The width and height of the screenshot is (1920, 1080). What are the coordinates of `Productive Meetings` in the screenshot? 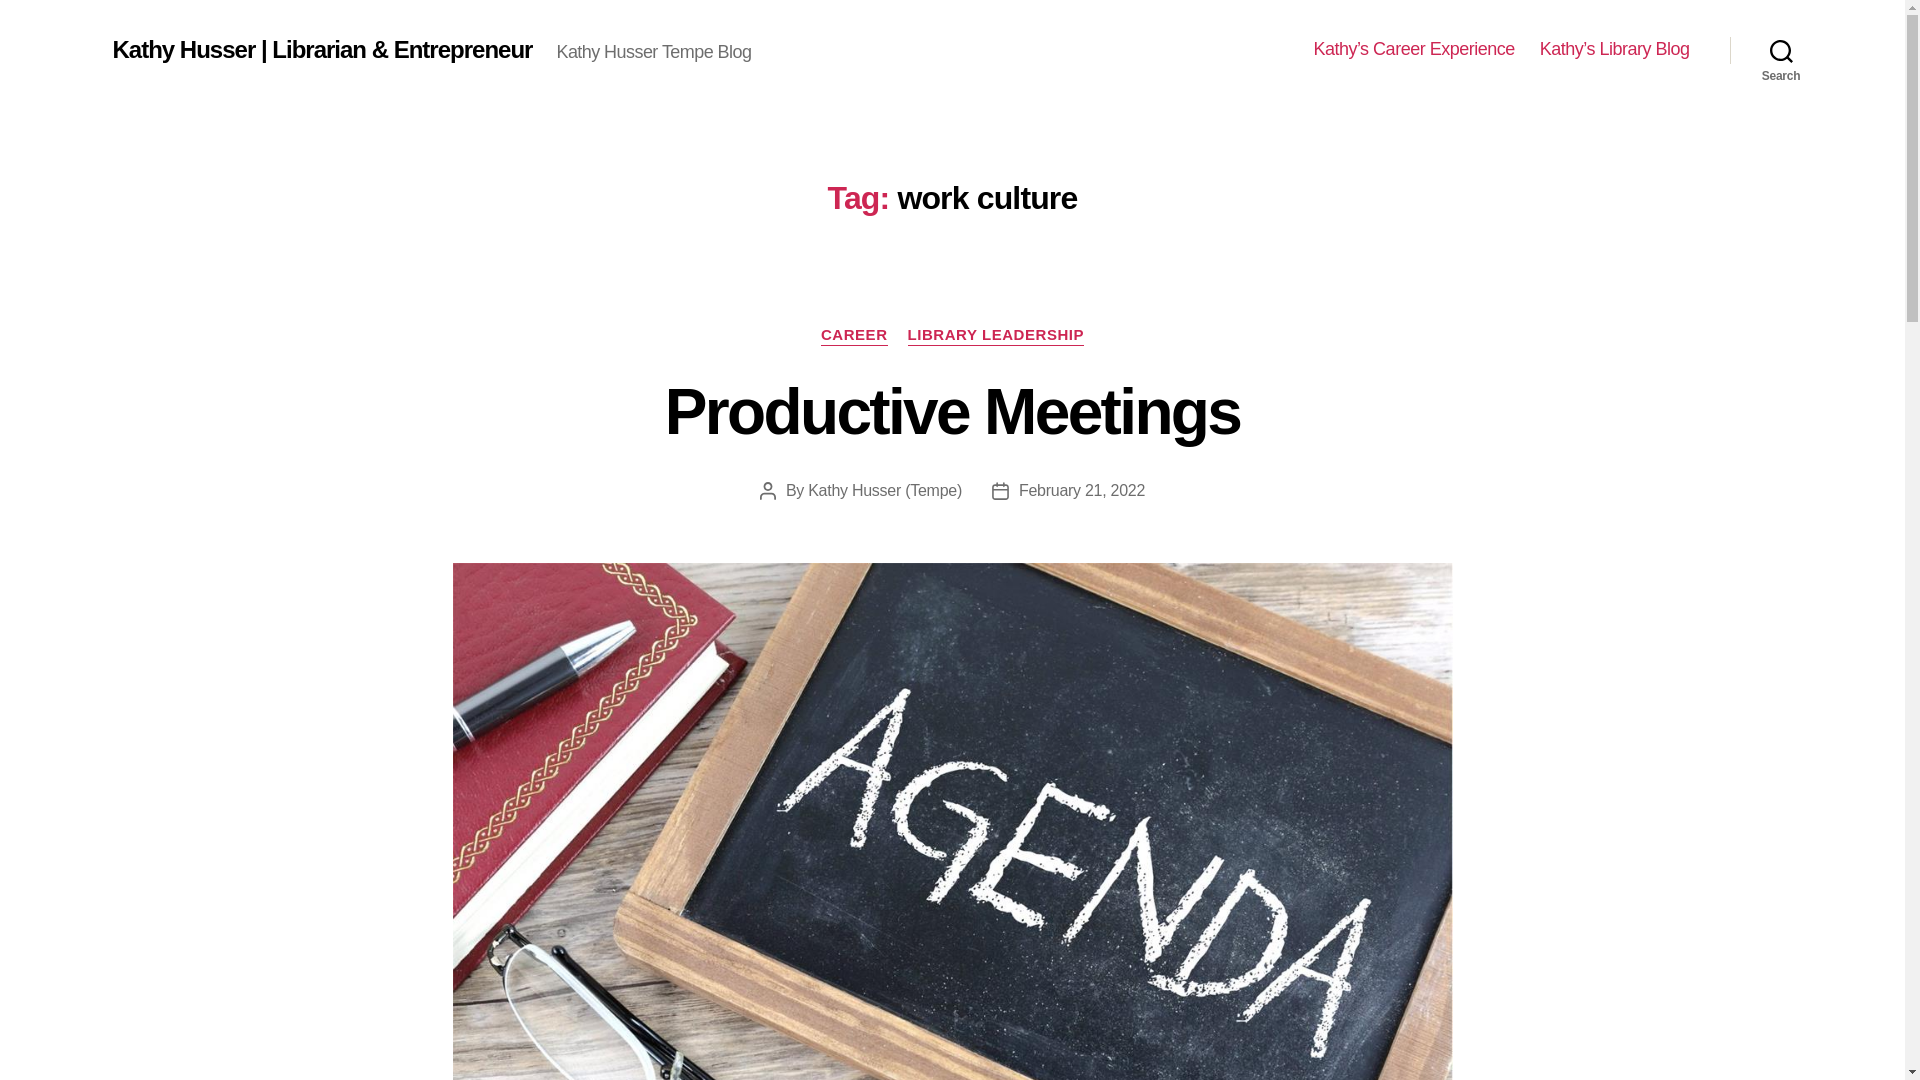 It's located at (952, 412).